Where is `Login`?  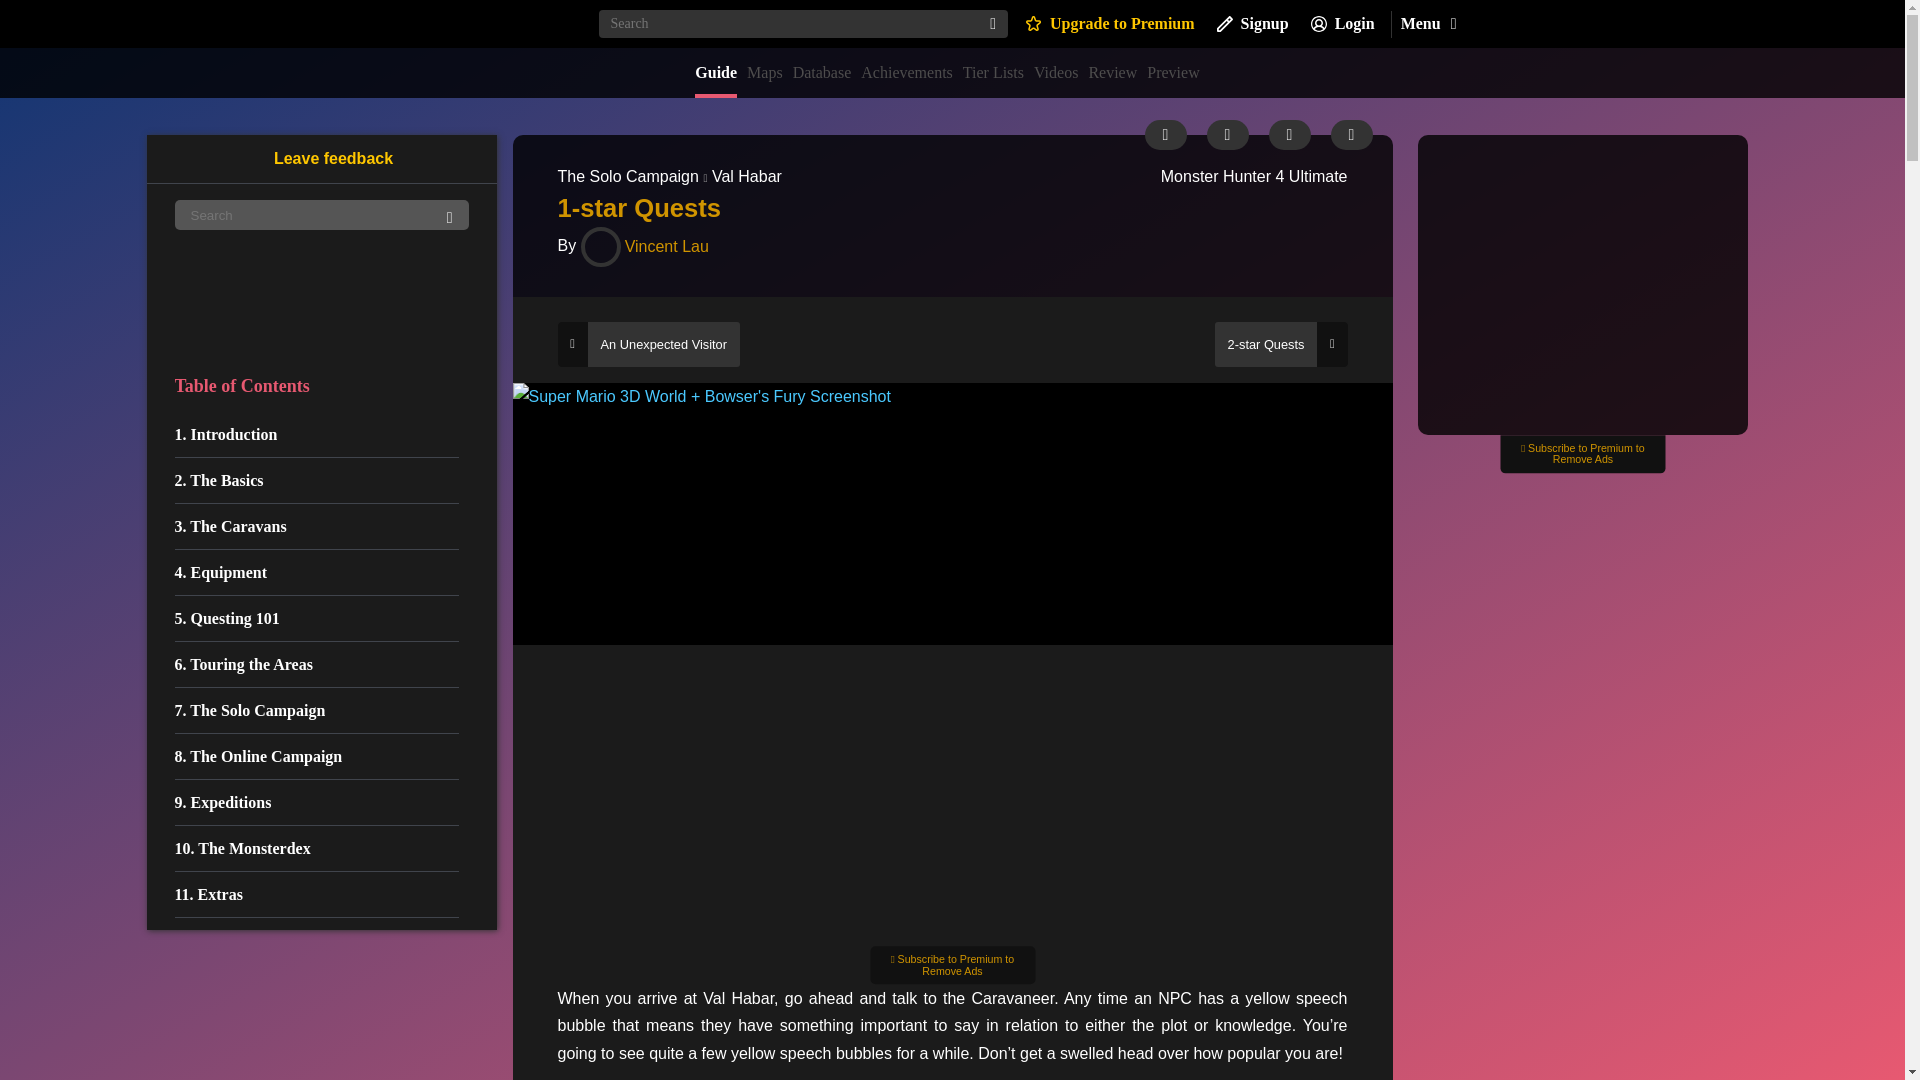 Login is located at coordinates (1342, 24).